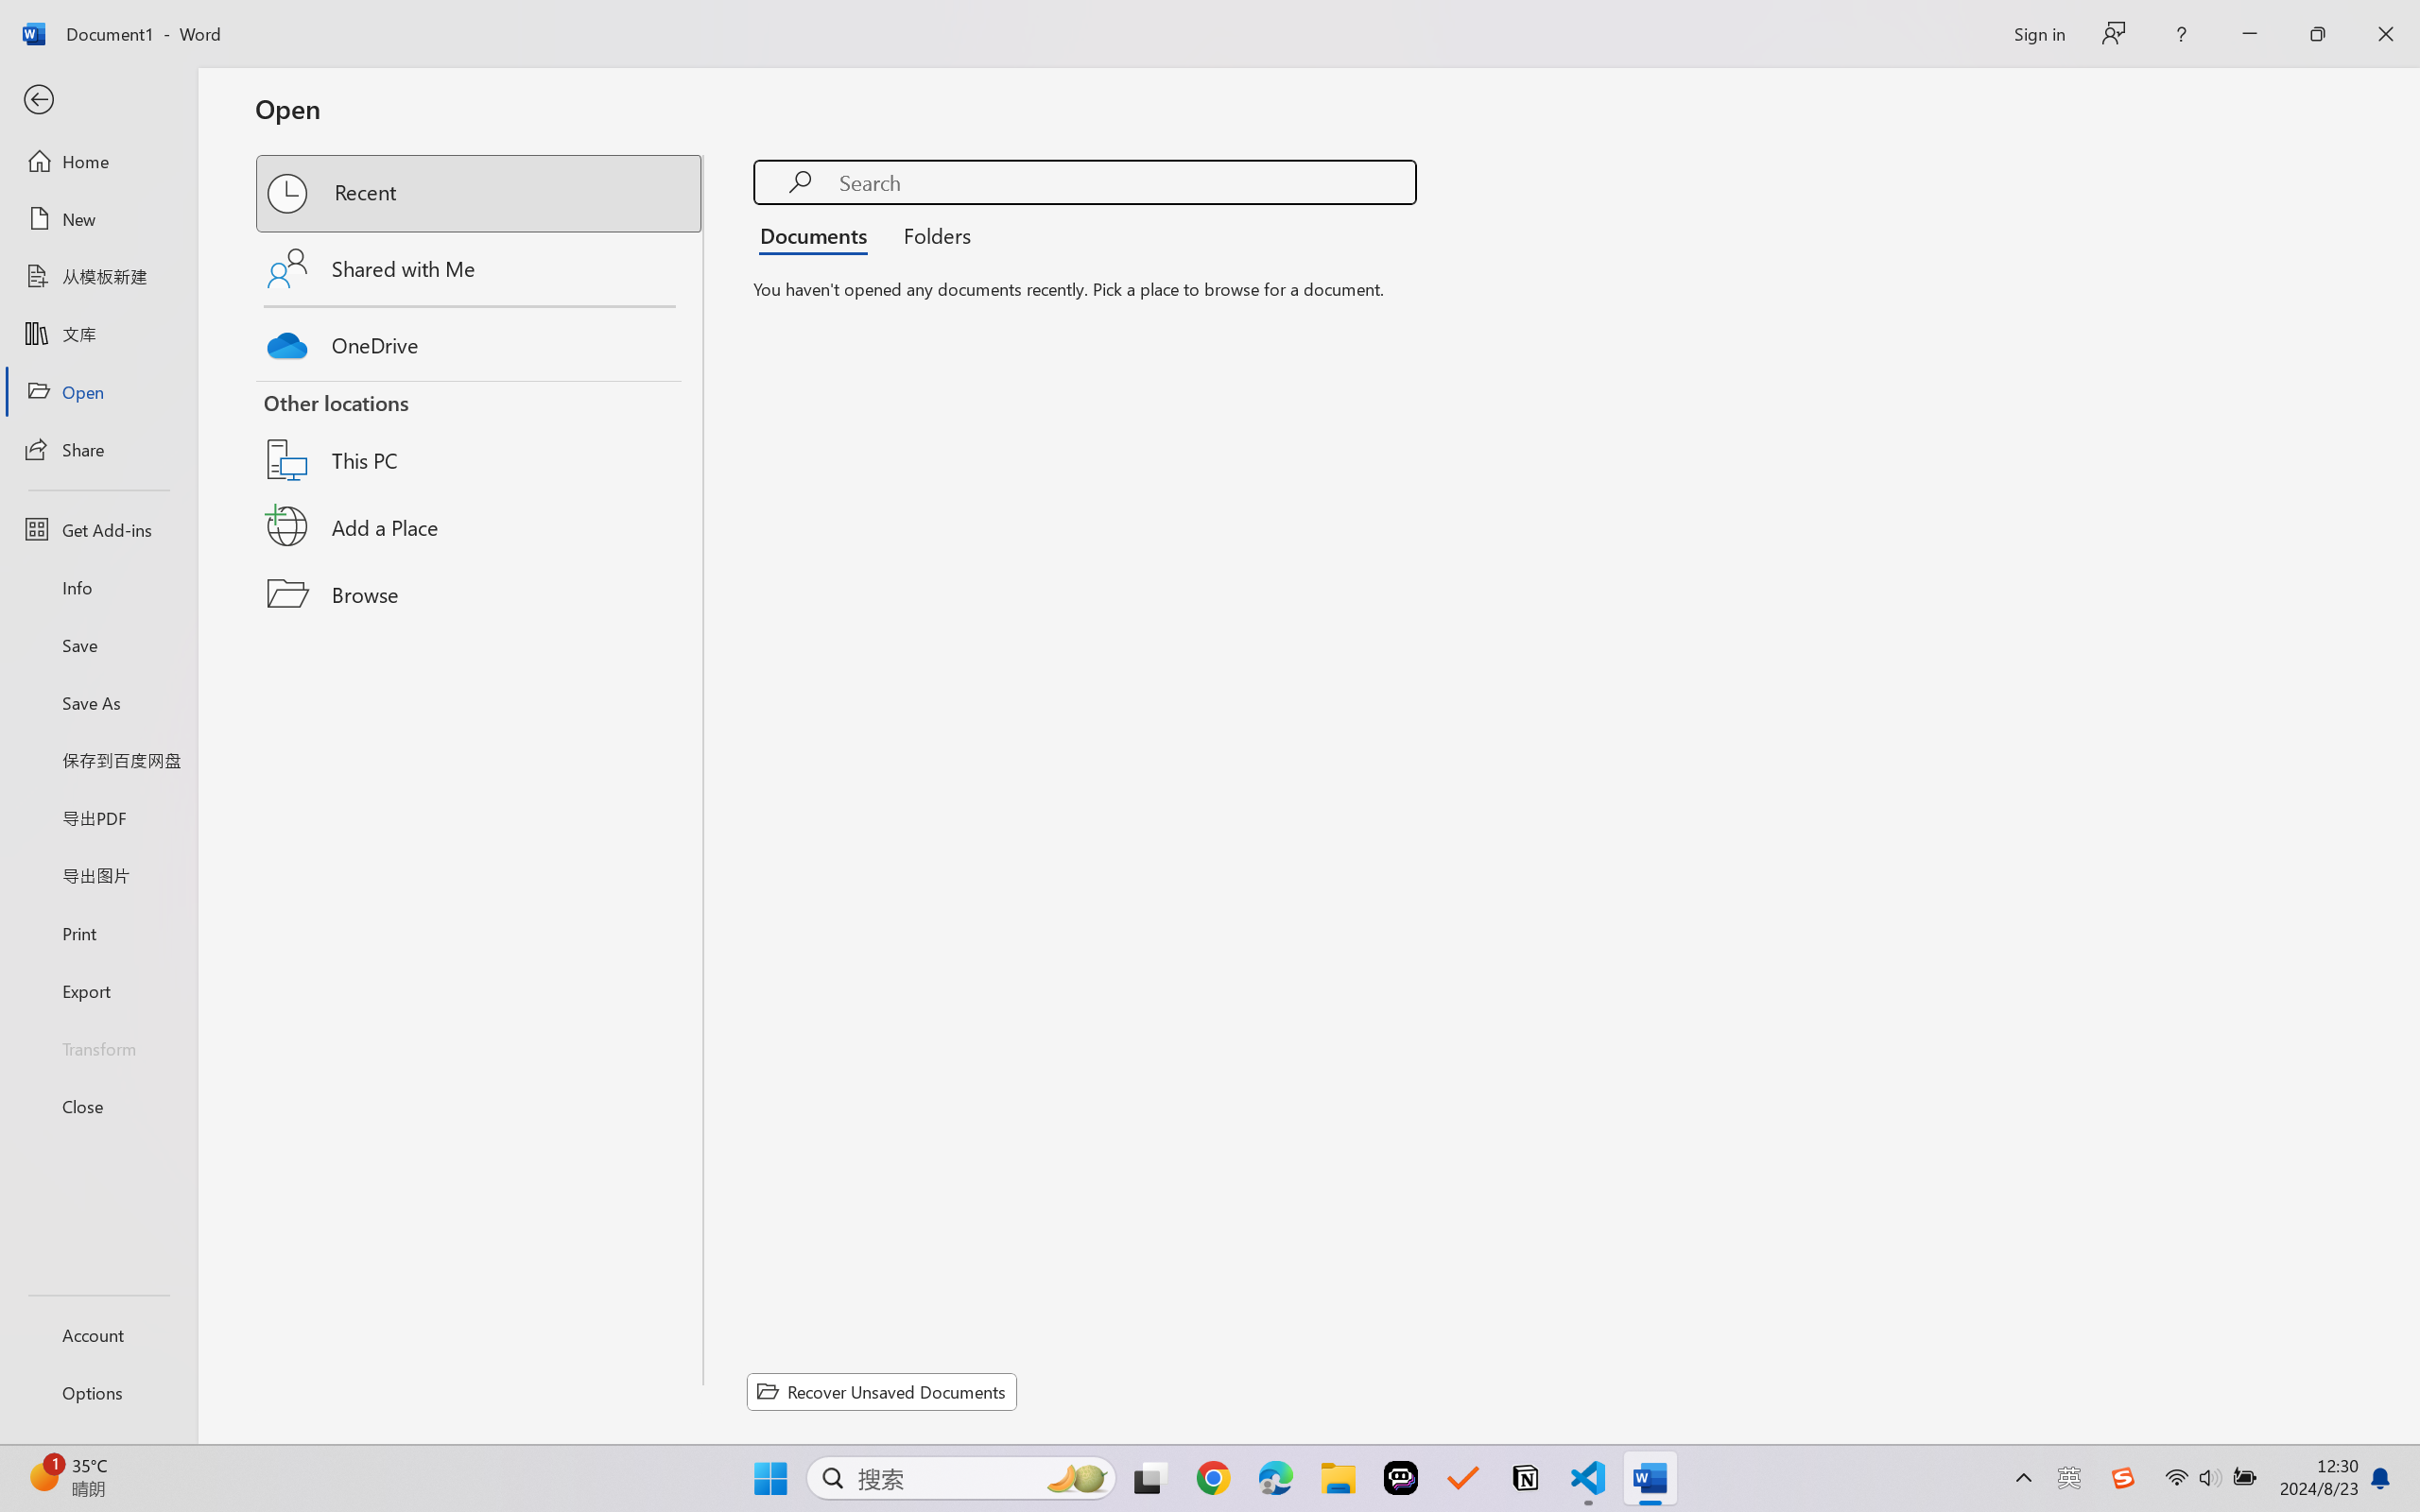 This screenshot has width=2420, height=1512. I want to click on Get Add-ins, so click(98, 529).